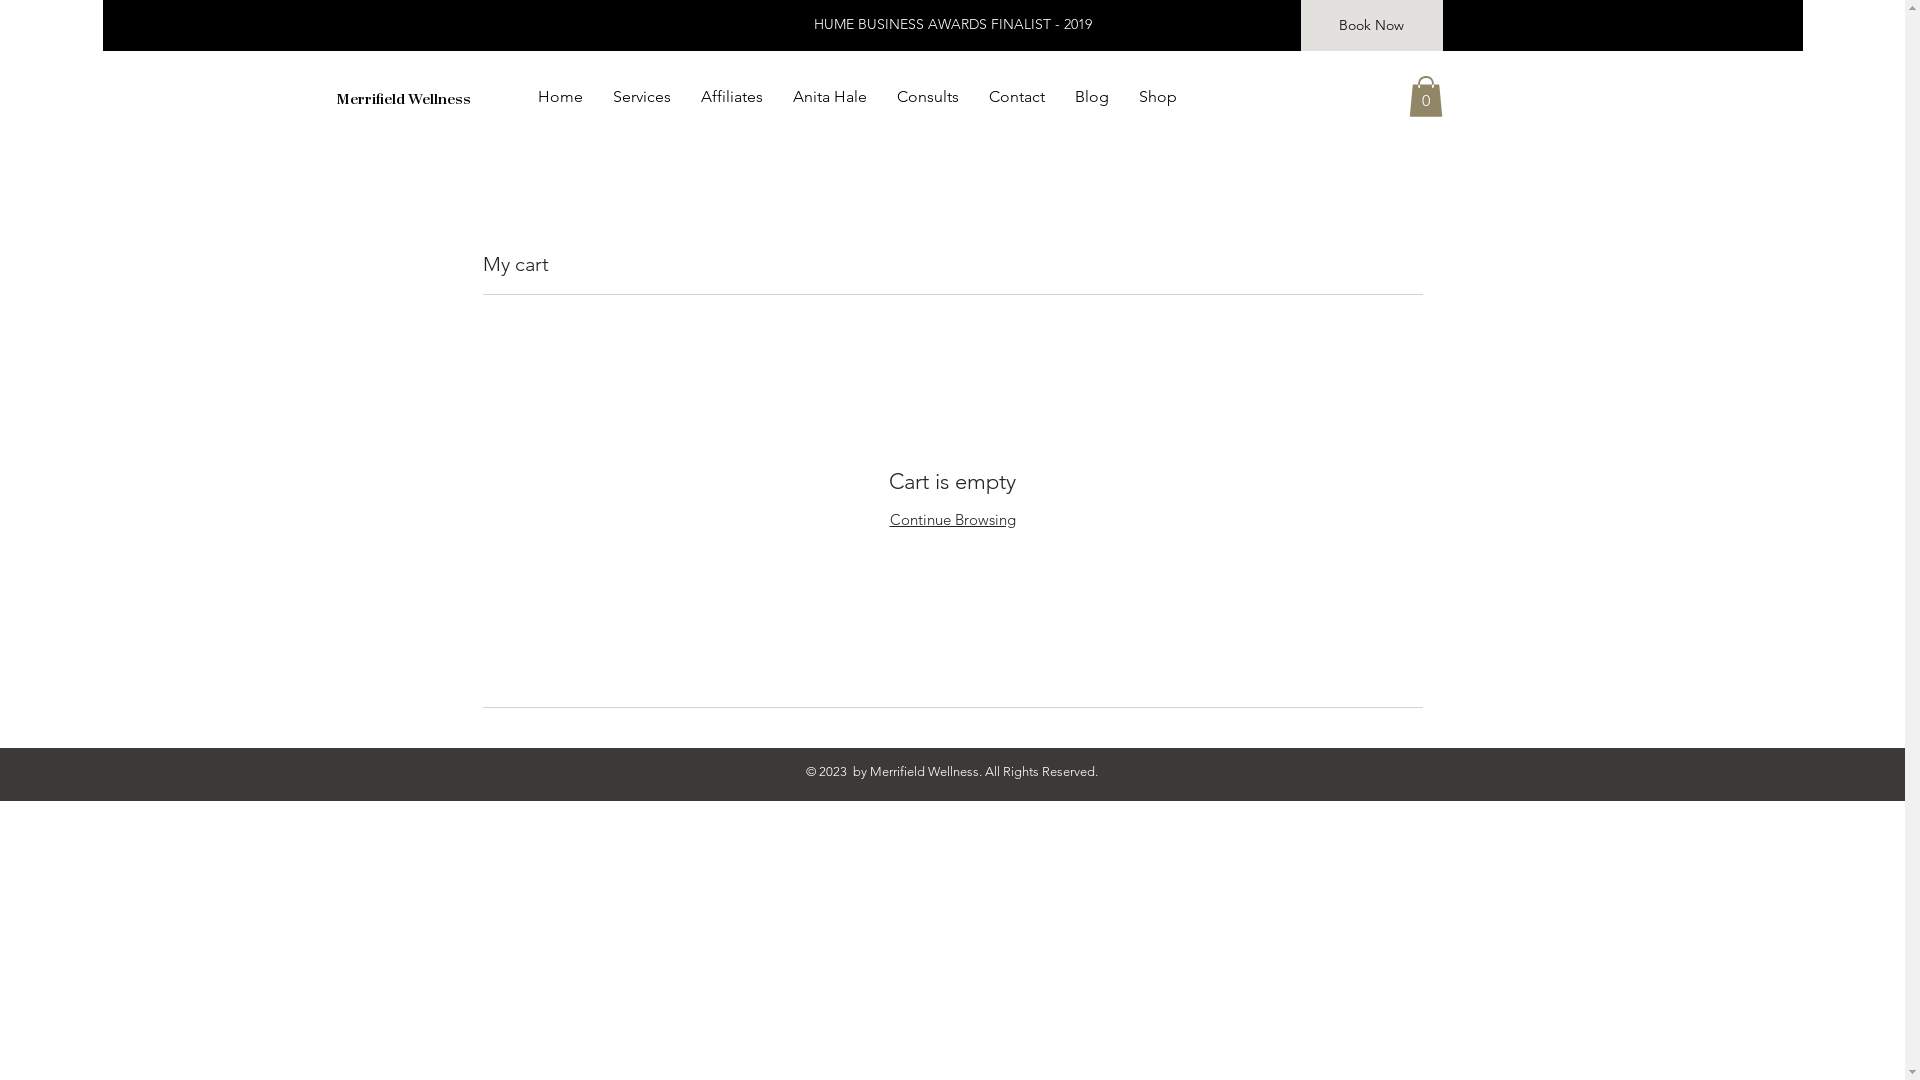  What do you see at coordinates (732, 97) in the screenshot?
I see `Affiliates` at bounding box center [732, 97].